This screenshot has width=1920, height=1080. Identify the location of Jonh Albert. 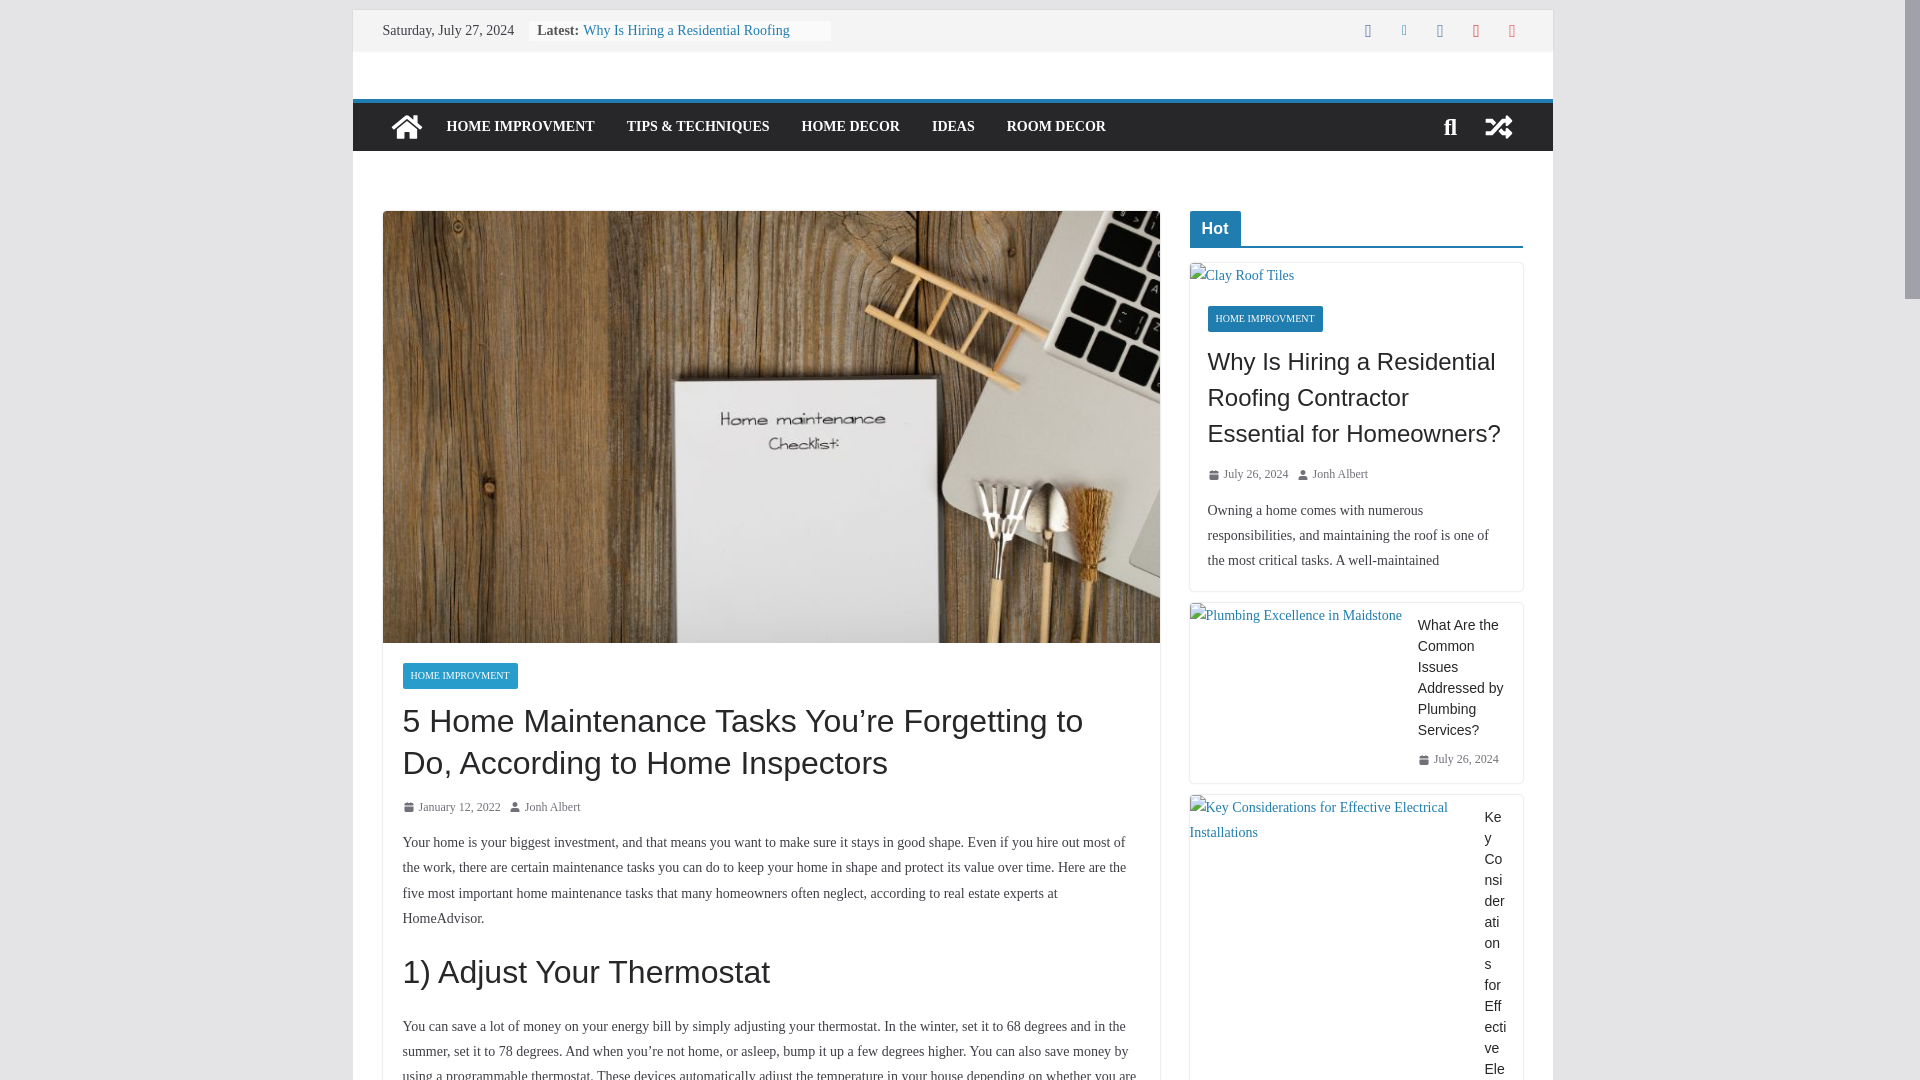
(552, 808).